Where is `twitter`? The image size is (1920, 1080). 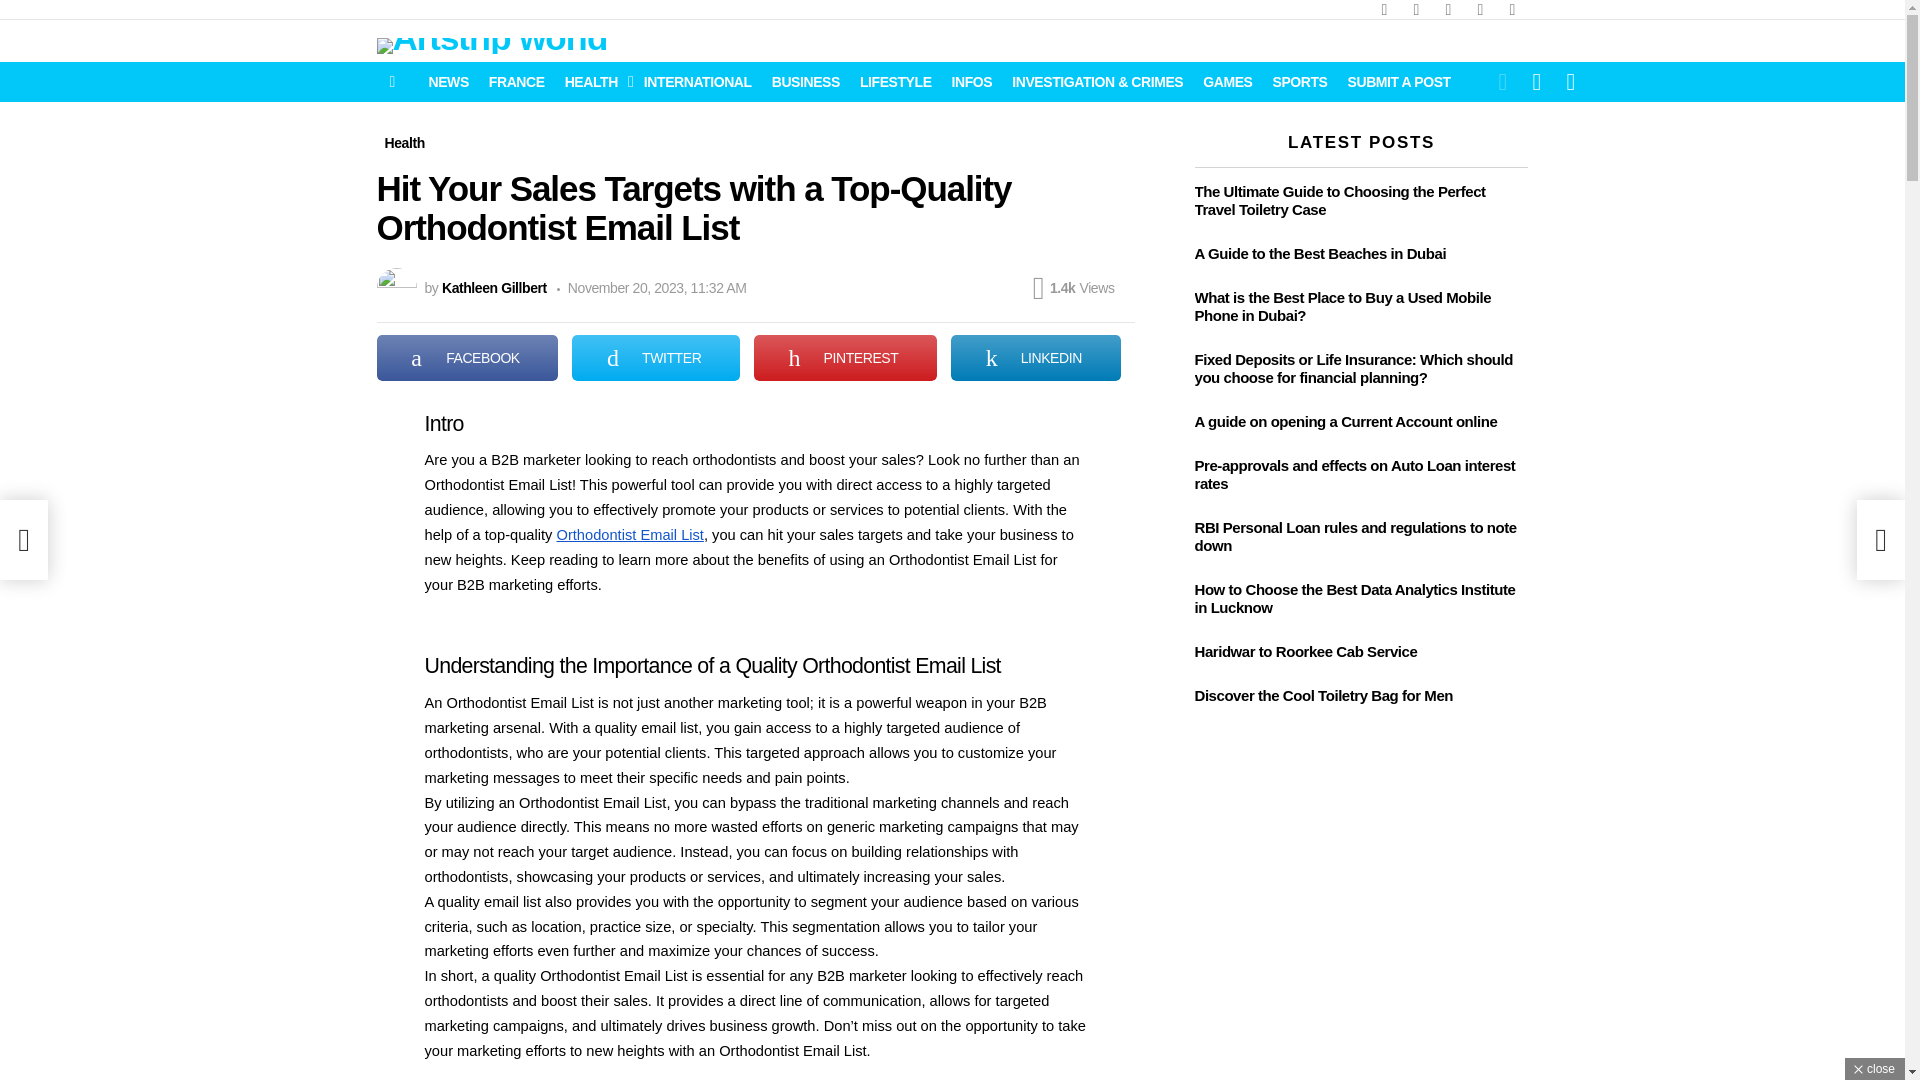 twitter is located at coordinates (1416, 10).